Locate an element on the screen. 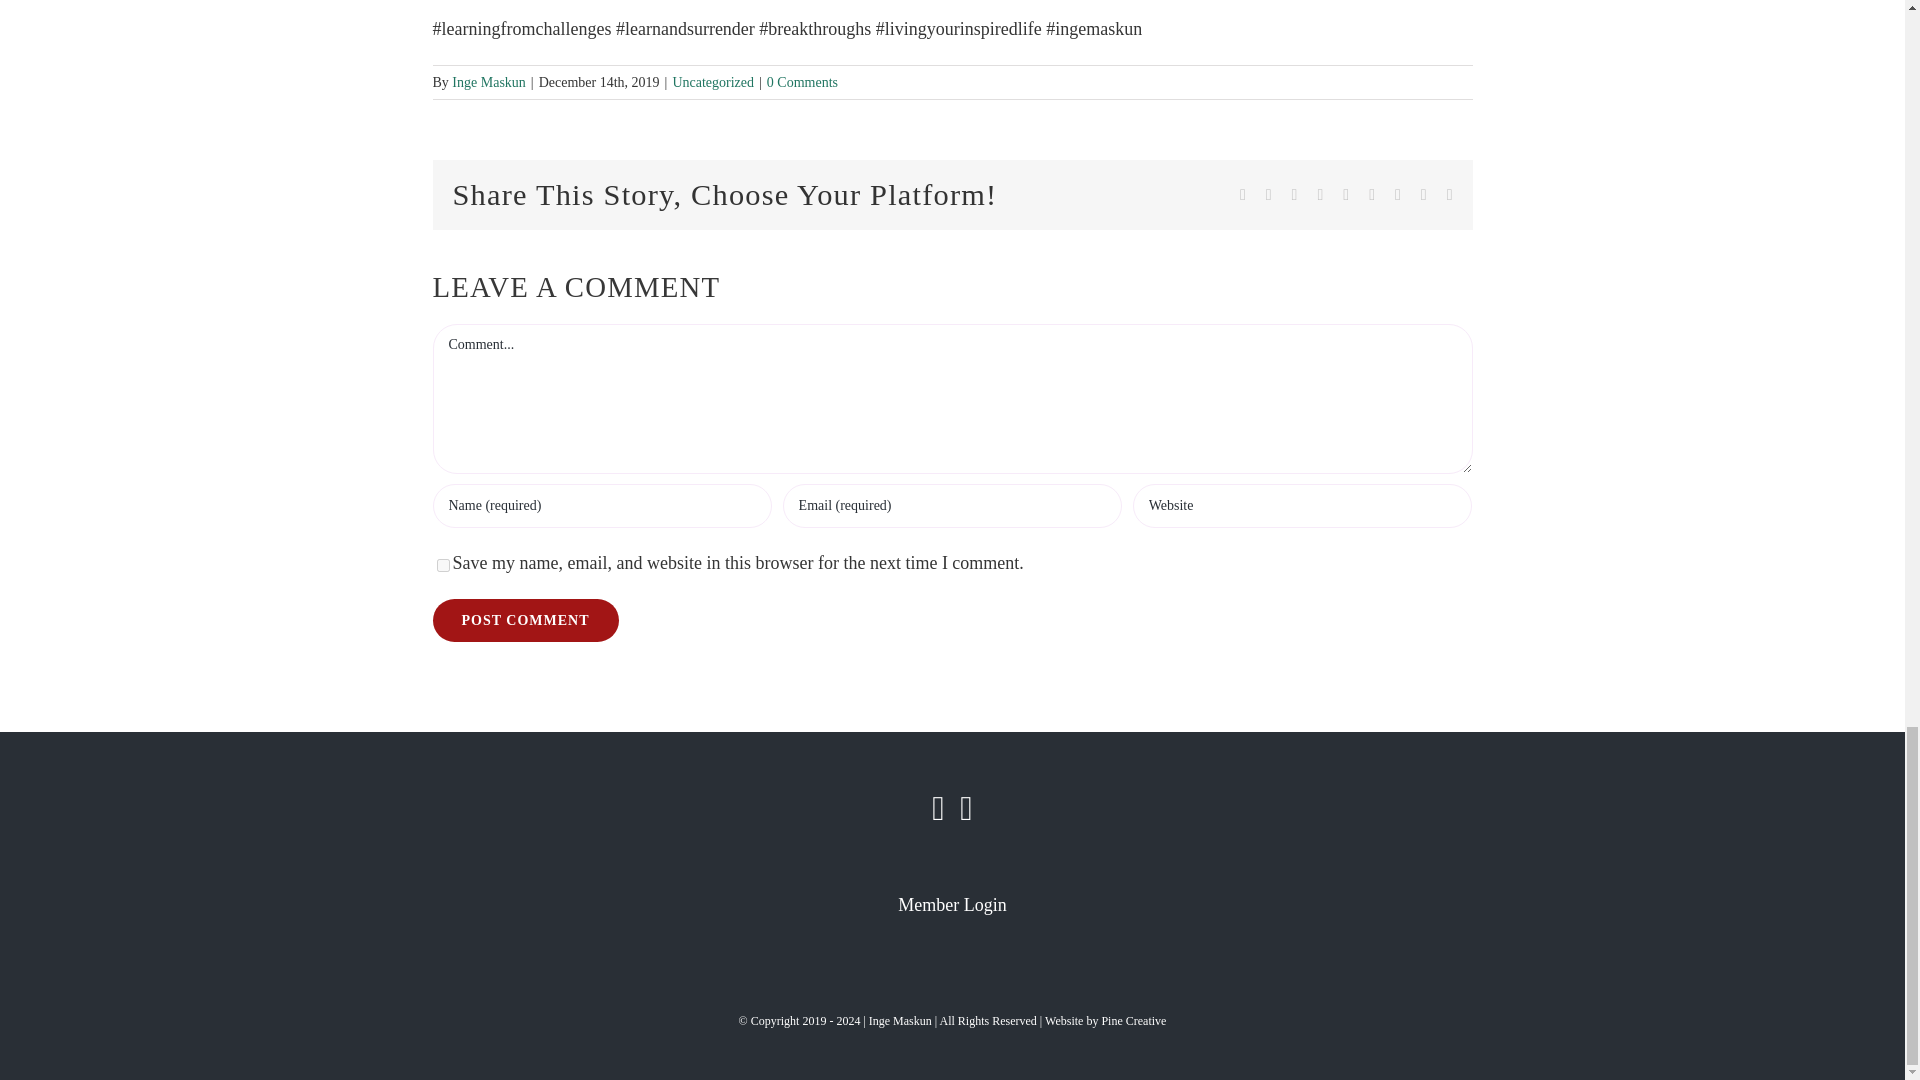 This screenshot has width=1920, height=1080. Member Login is located at coordinates (952, 904).